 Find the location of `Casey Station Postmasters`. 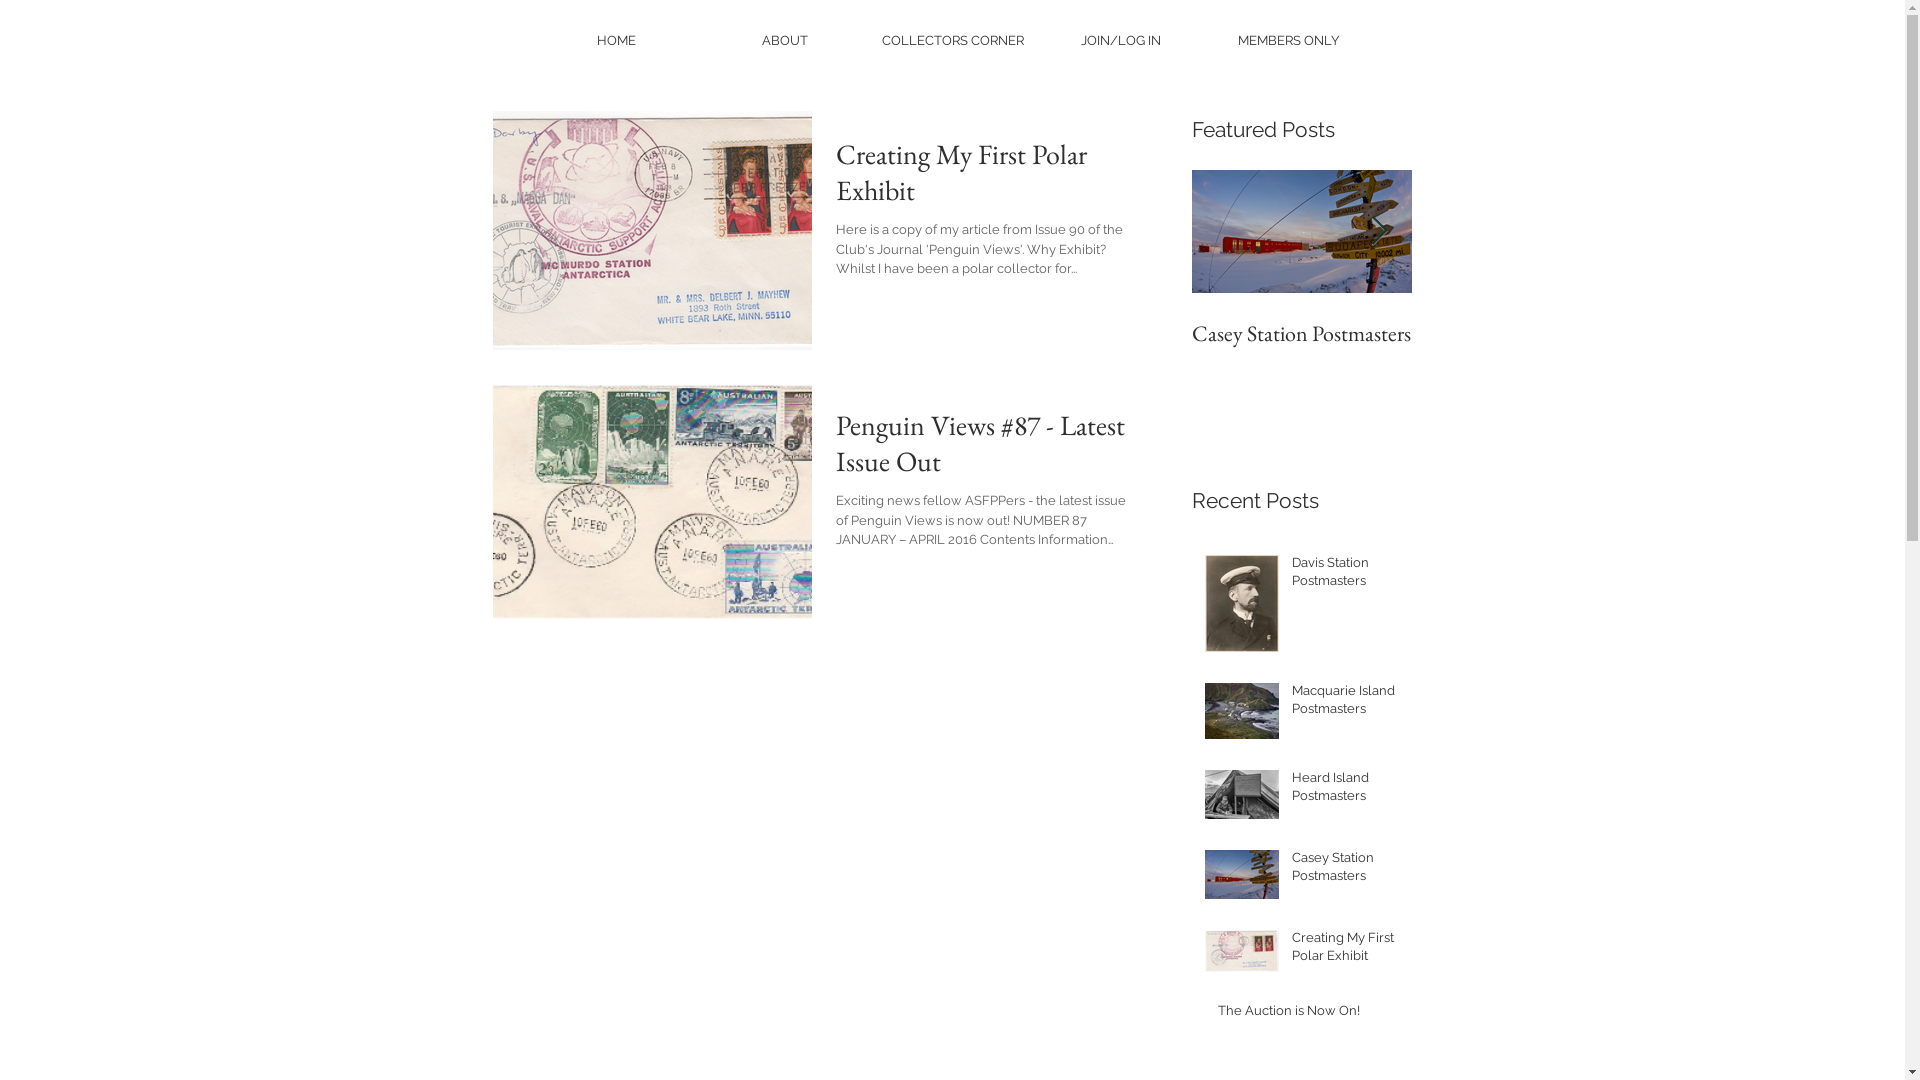

Casey Station Postmasters is located at coordinates (1302, 334).